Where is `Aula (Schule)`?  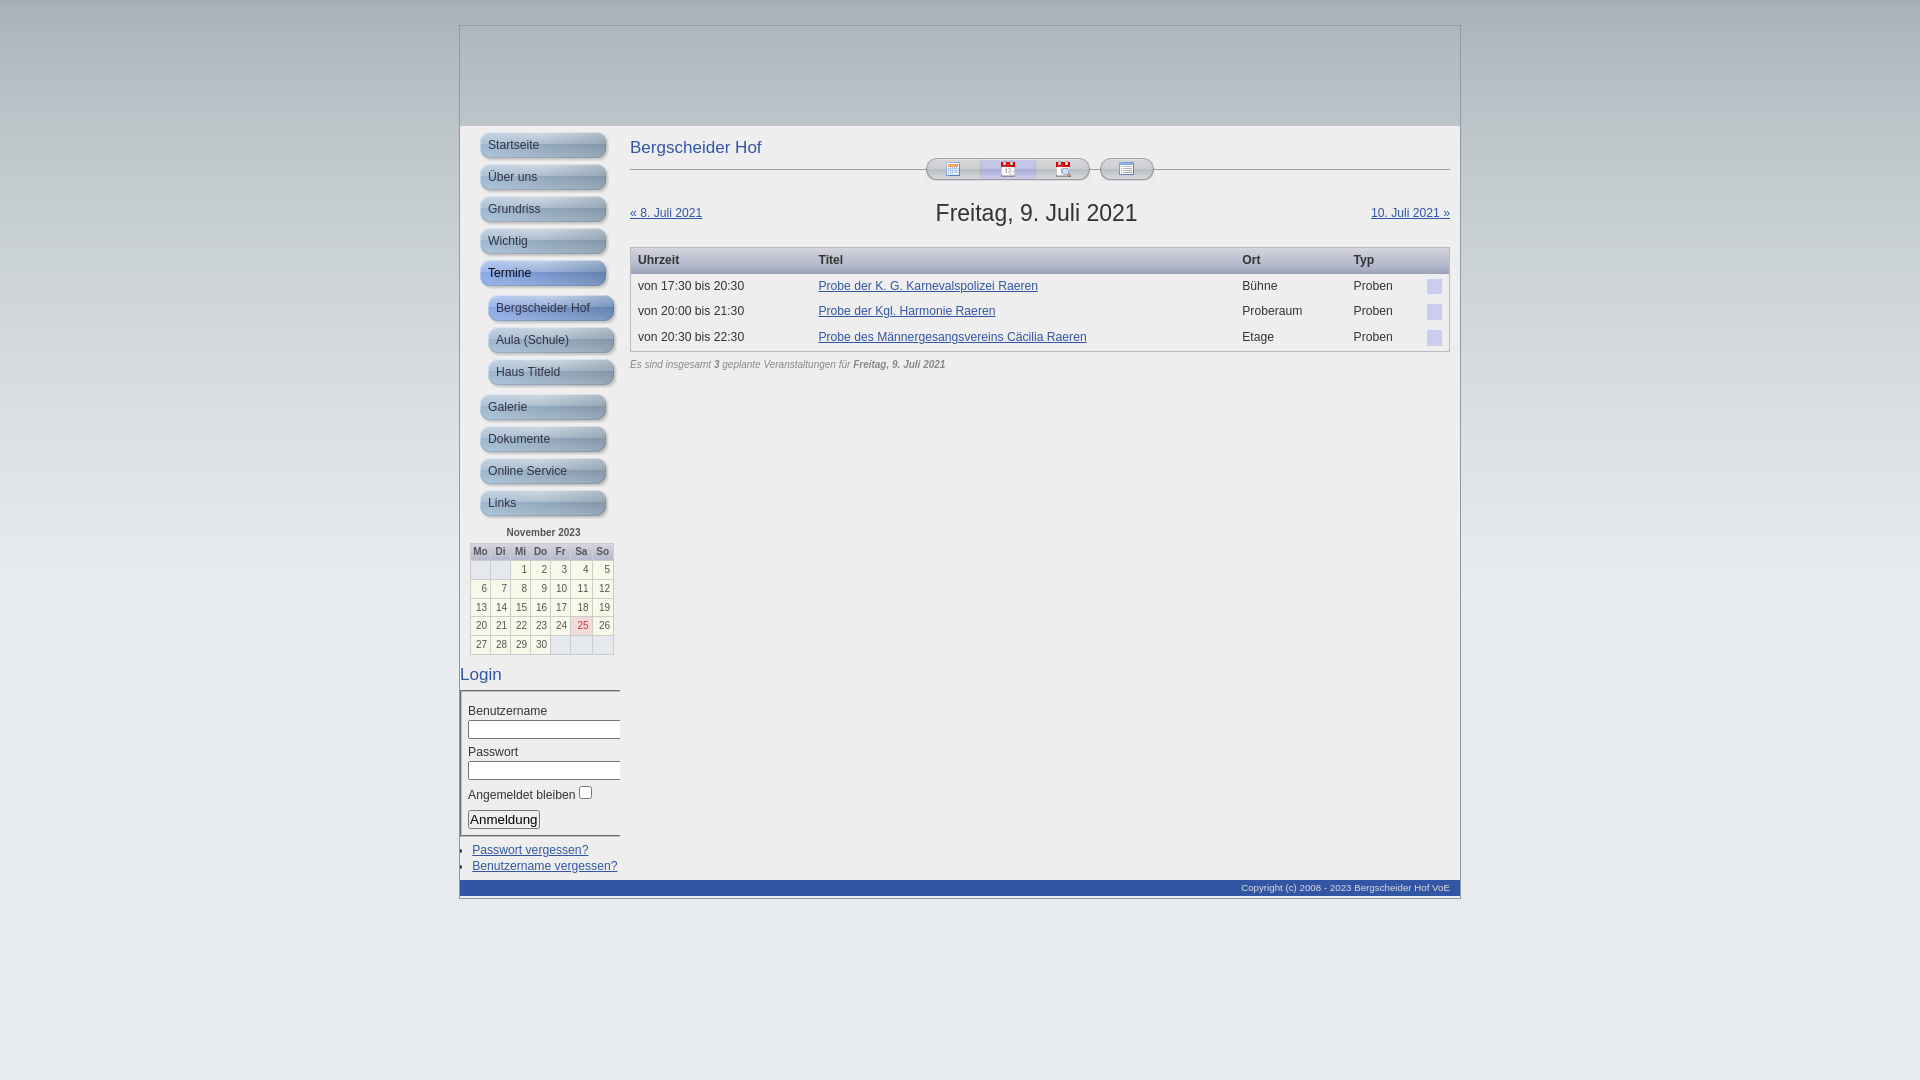 Aula (Schule) is located at coordinates (540, 342).